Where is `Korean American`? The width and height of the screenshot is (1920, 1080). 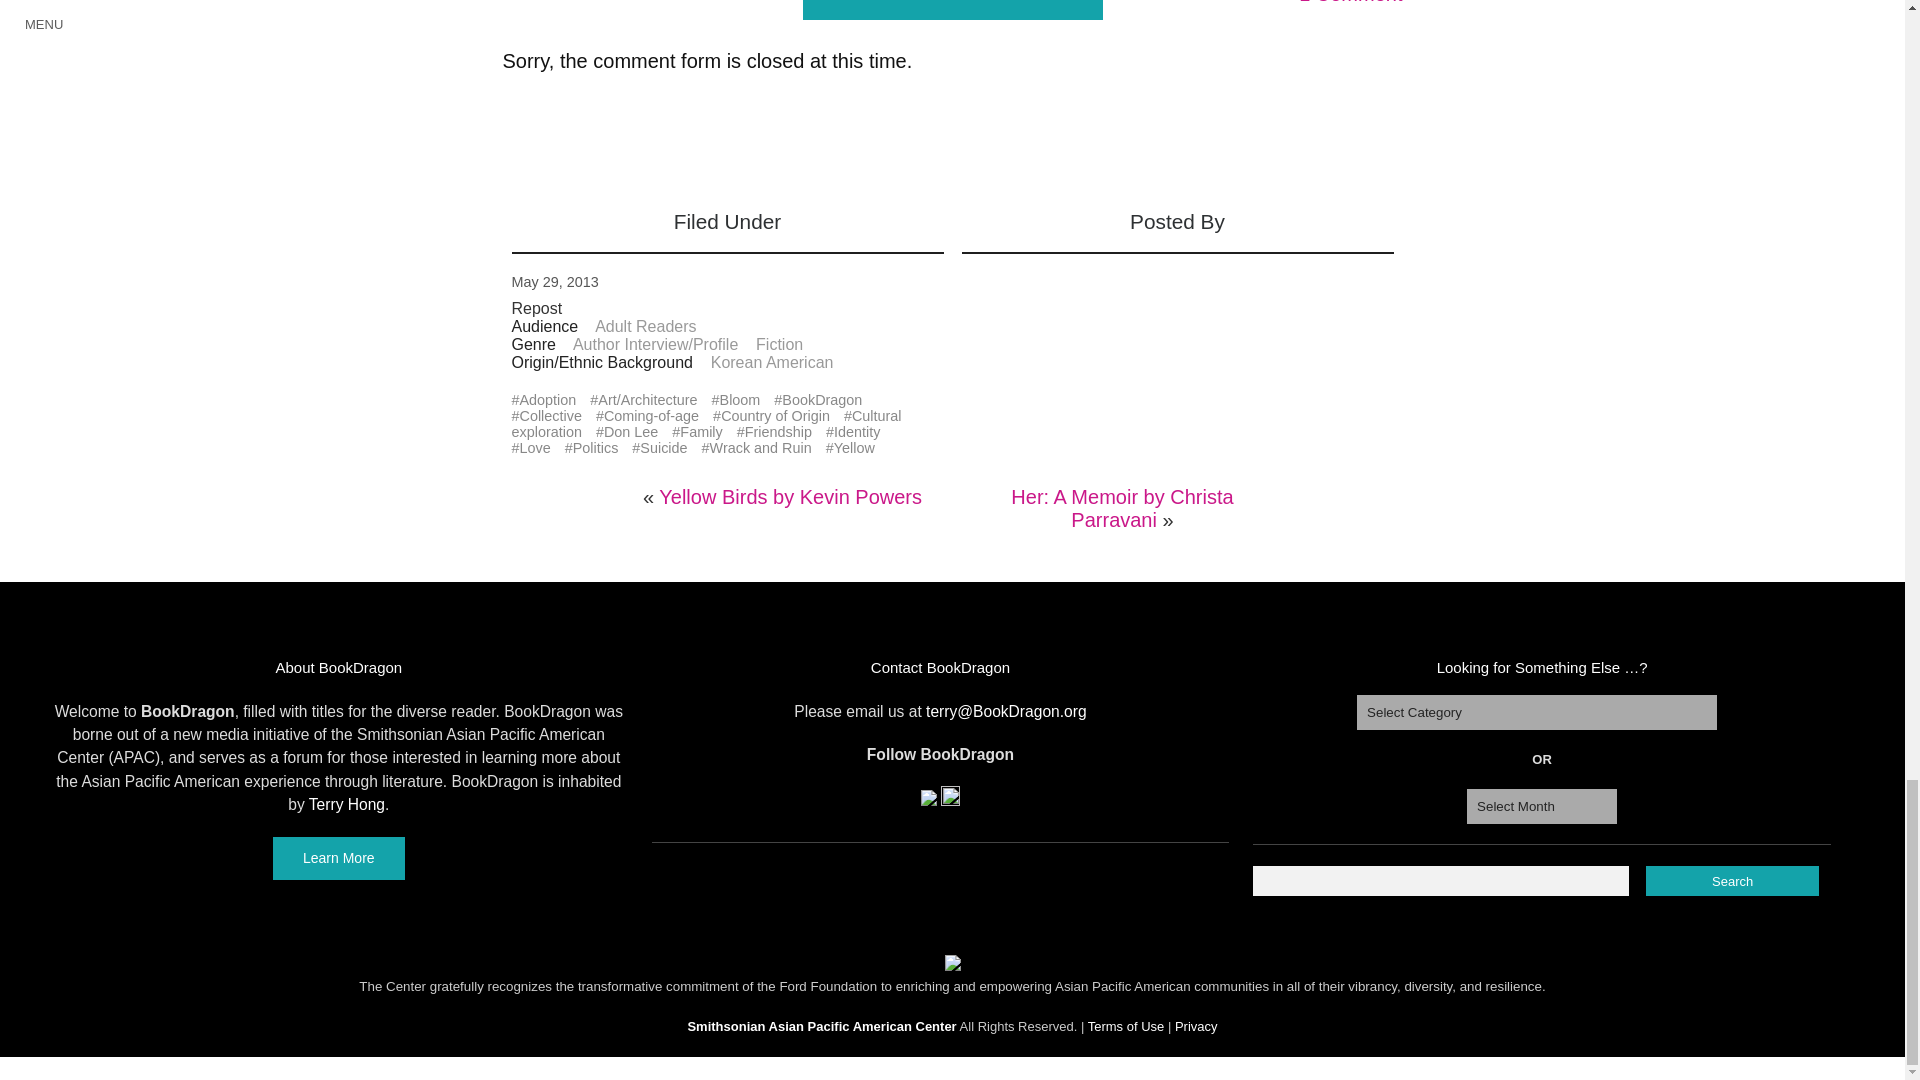
Korean American is located at coordinates (772, 362).